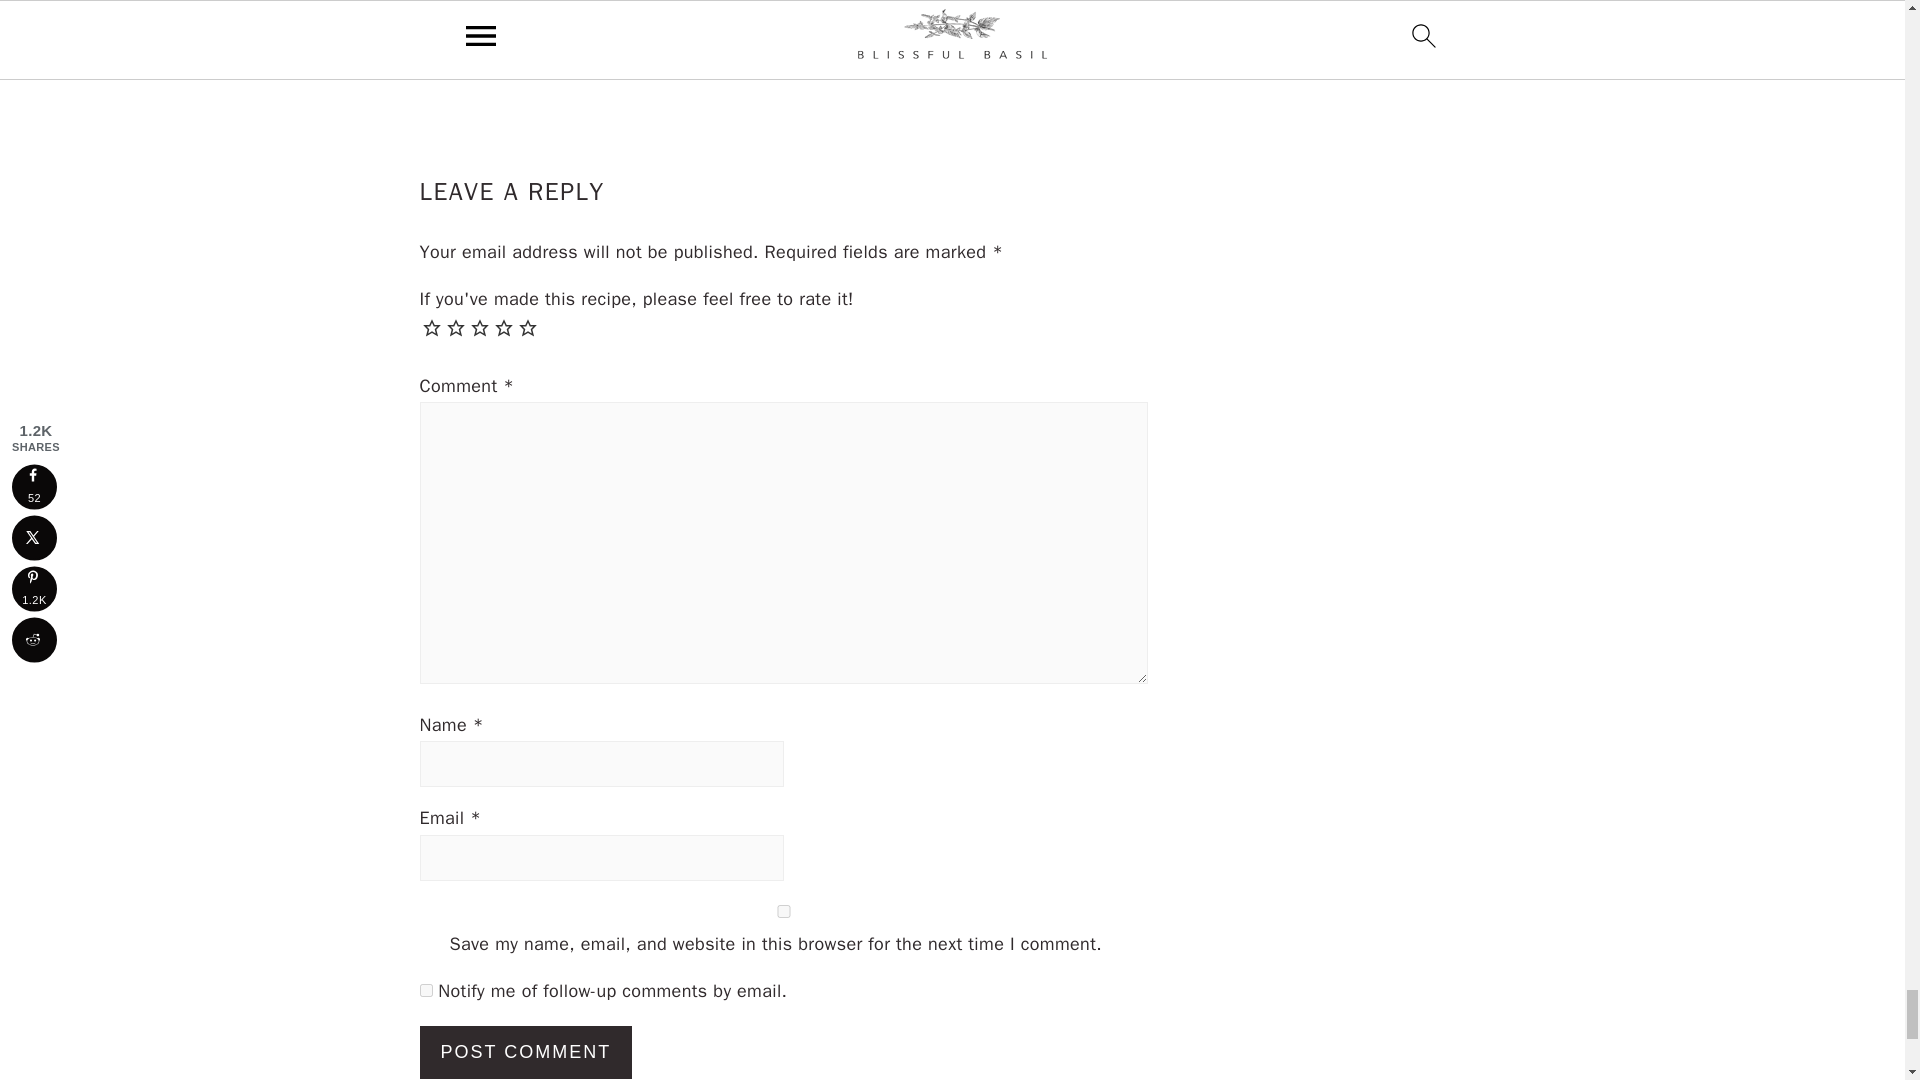  I want to click on subscribe, so click(426, 990).